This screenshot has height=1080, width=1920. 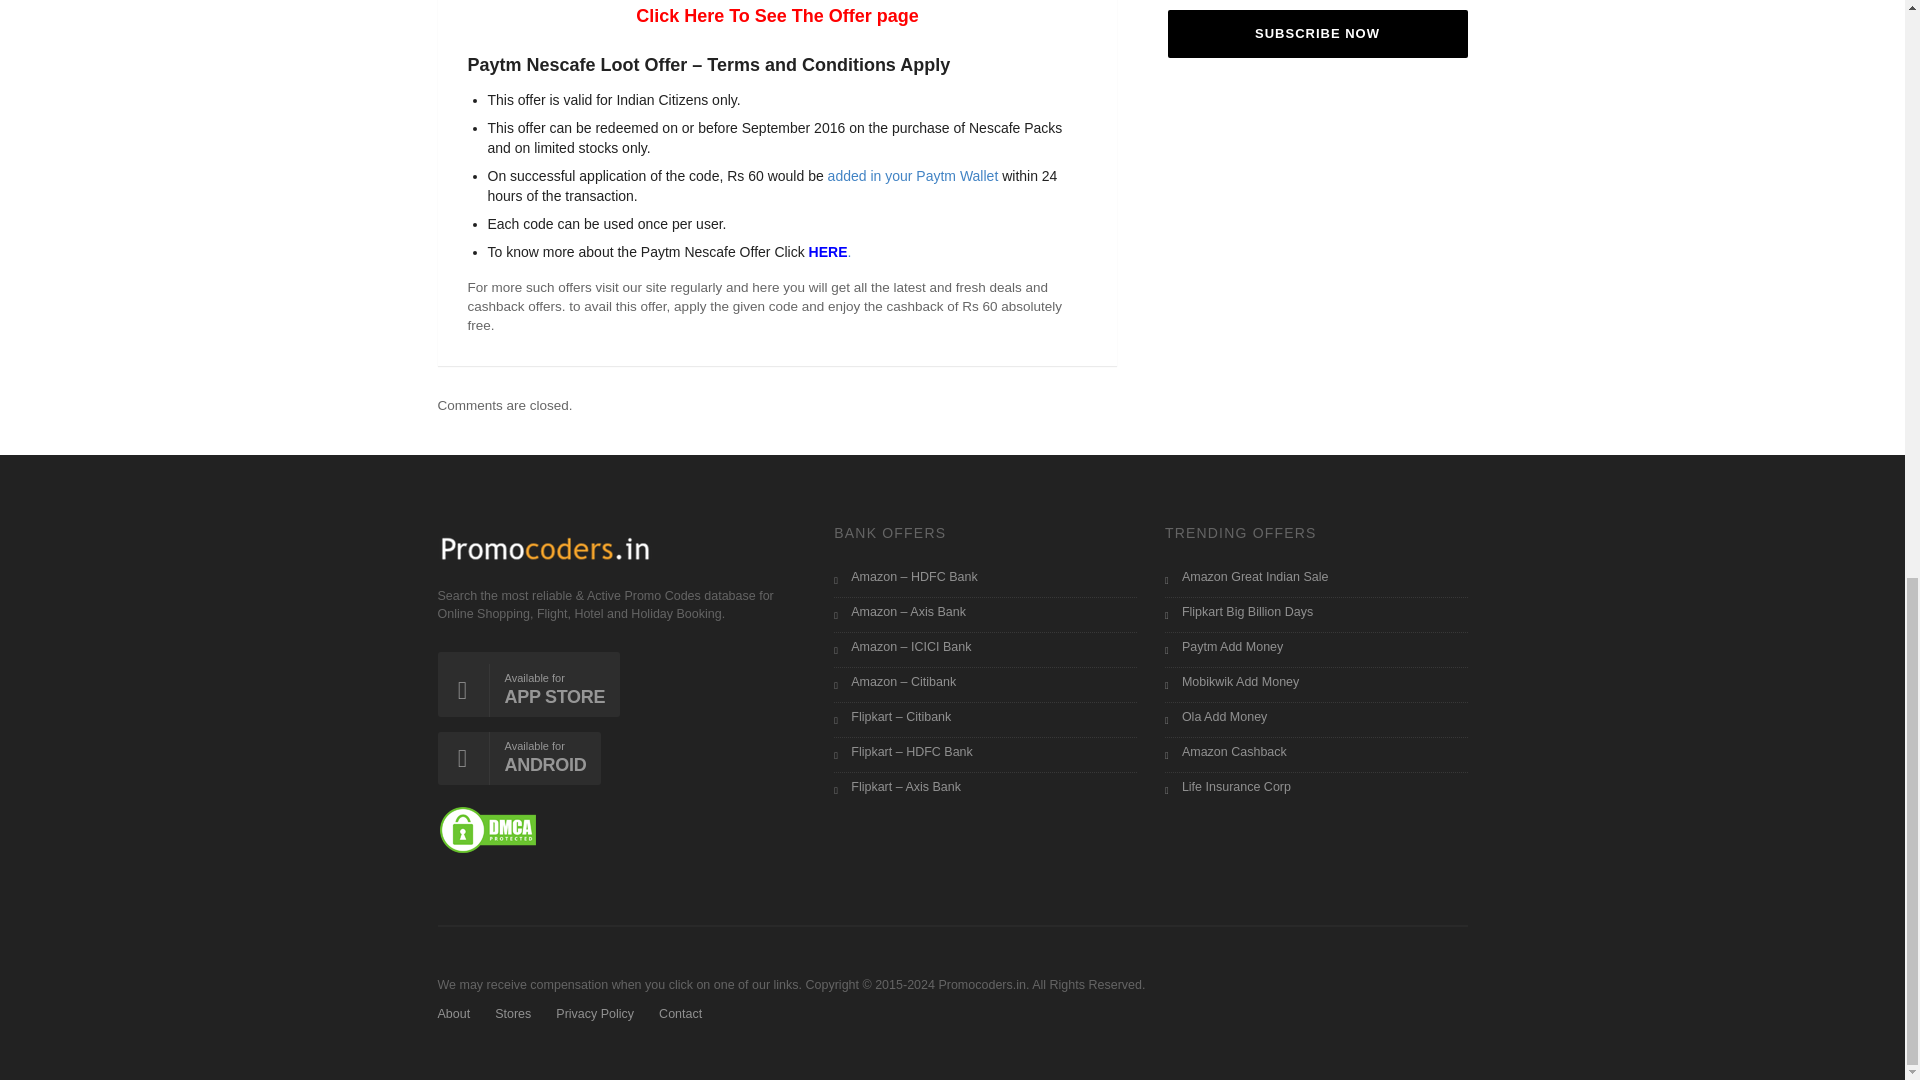 What do you see at coordinates (487, 828) in the screenshot?
I see `DMCA.com Protection Status` at bounding box center [487, 828].